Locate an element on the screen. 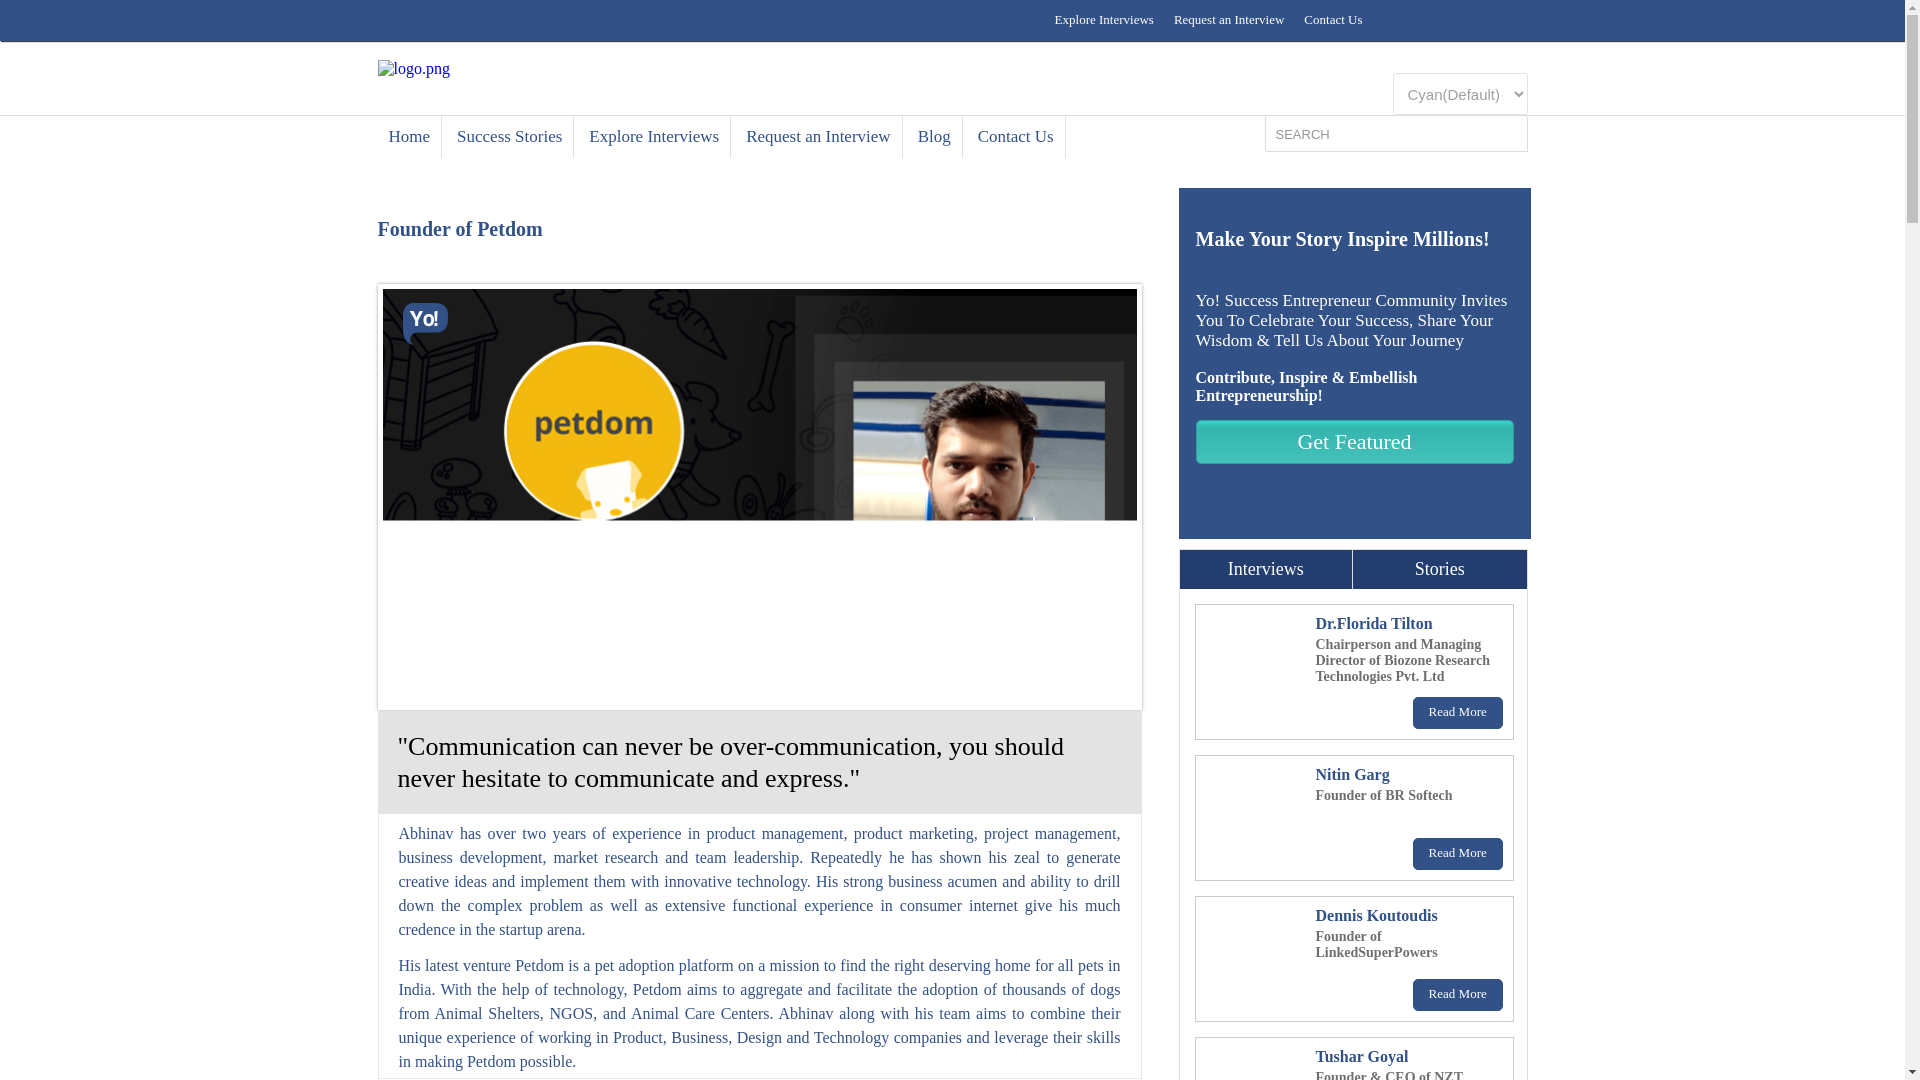 This screenshot has width=1920, height=1080. Request an Interview is located at coordinates (1228, 20).